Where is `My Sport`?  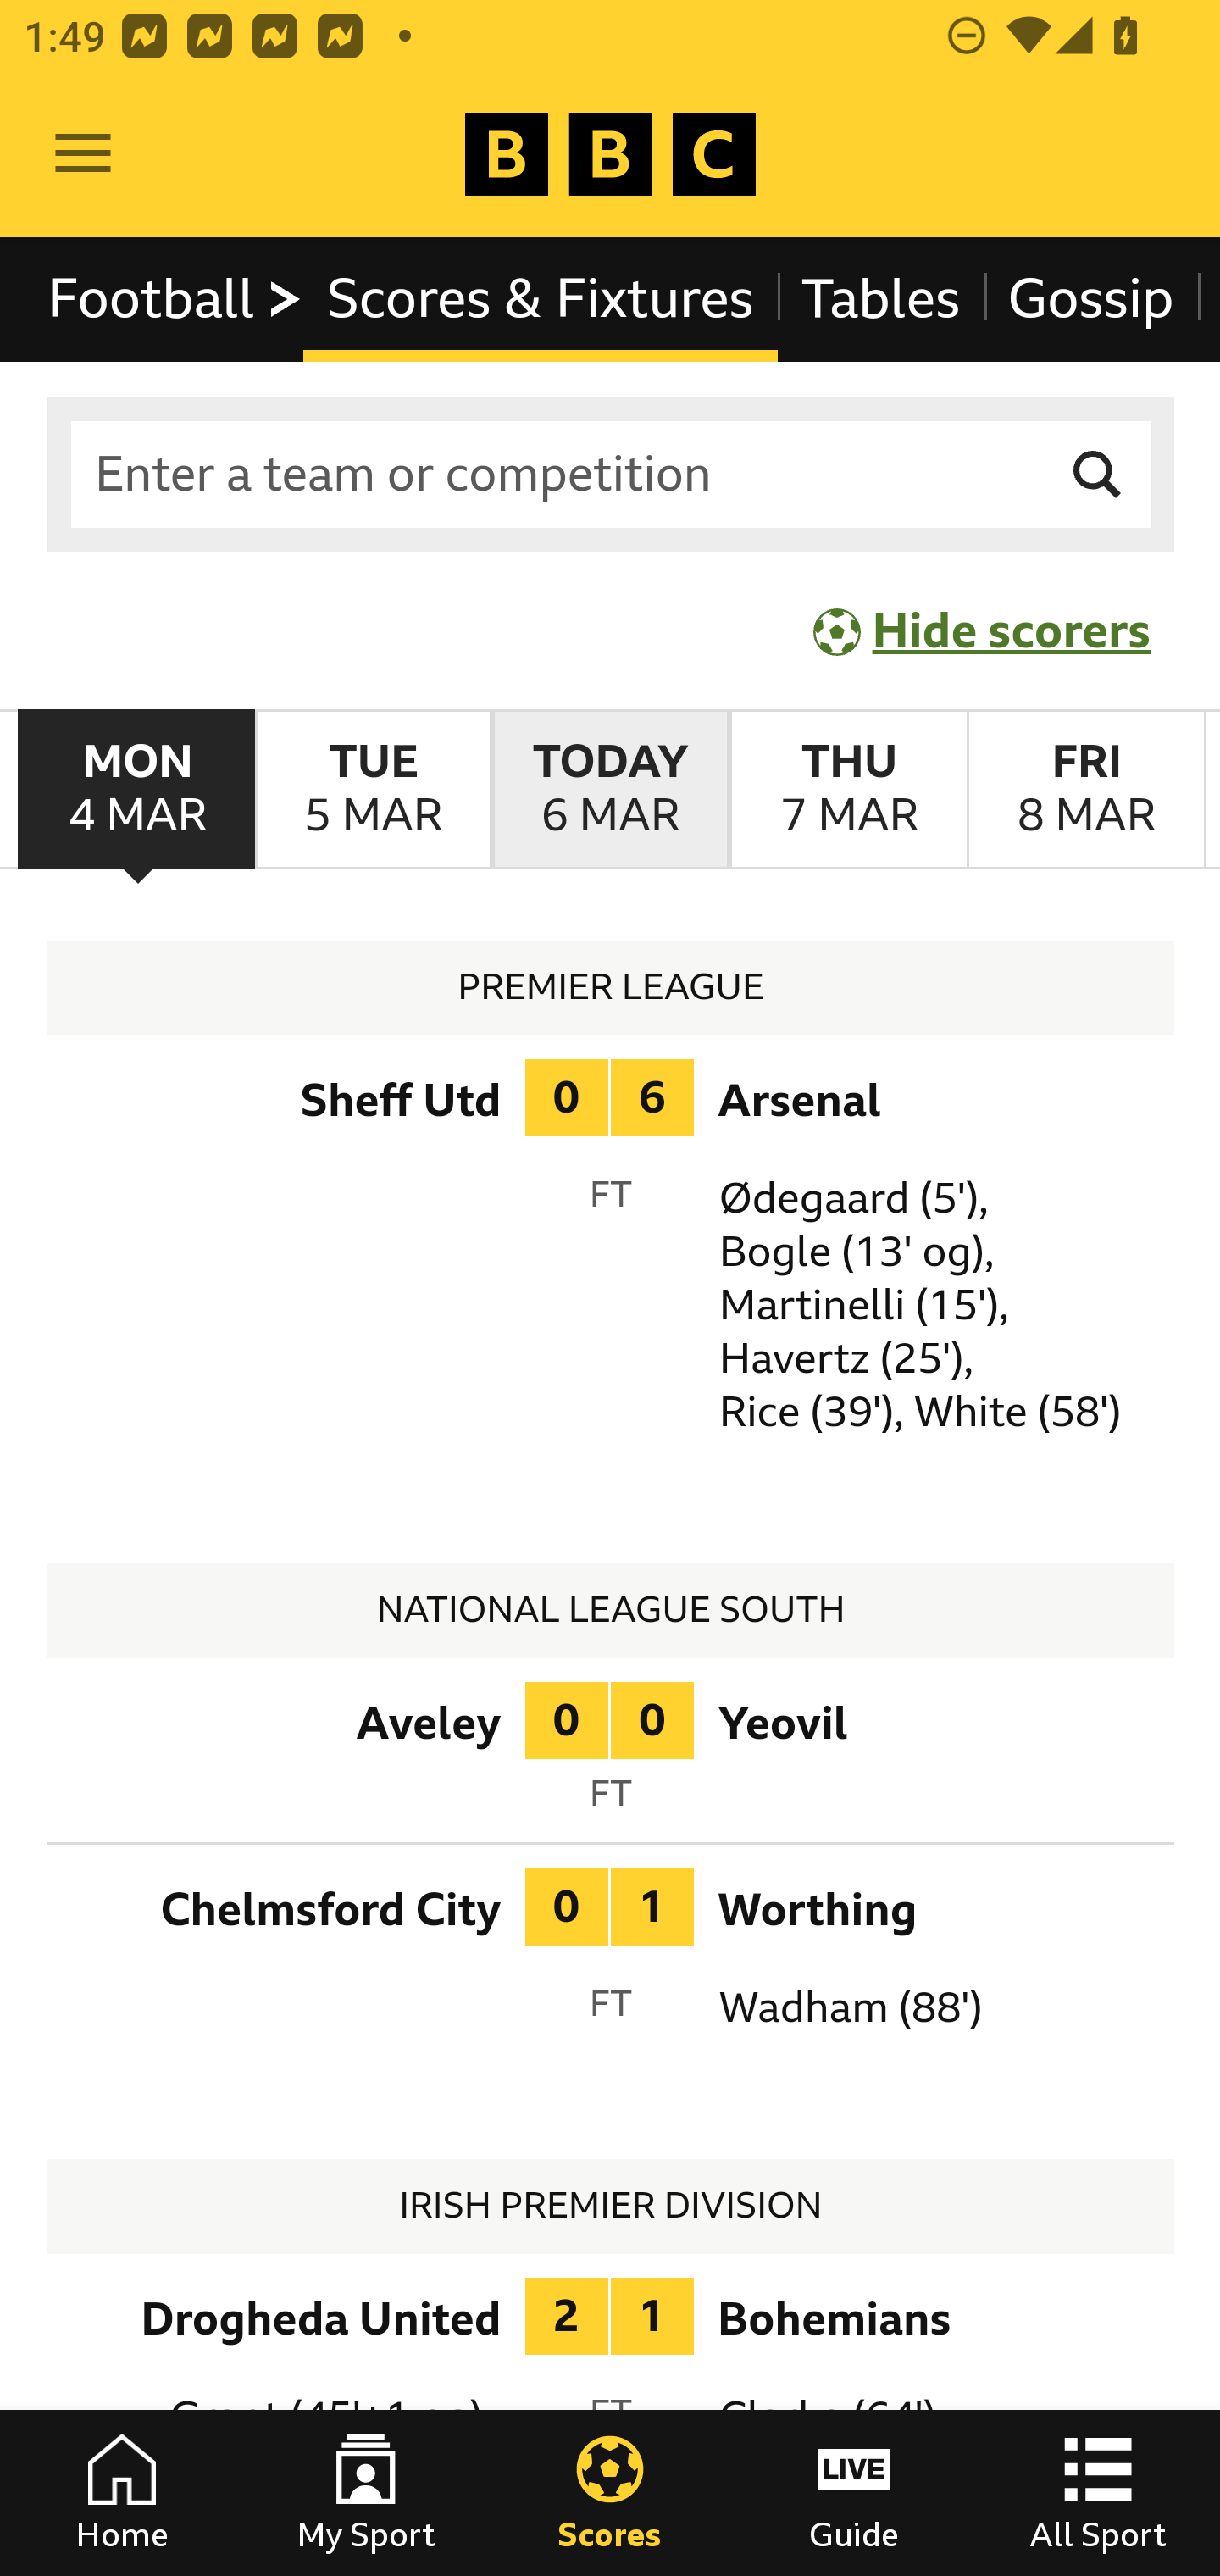 My Sport is located at coordinates (366, 2493).